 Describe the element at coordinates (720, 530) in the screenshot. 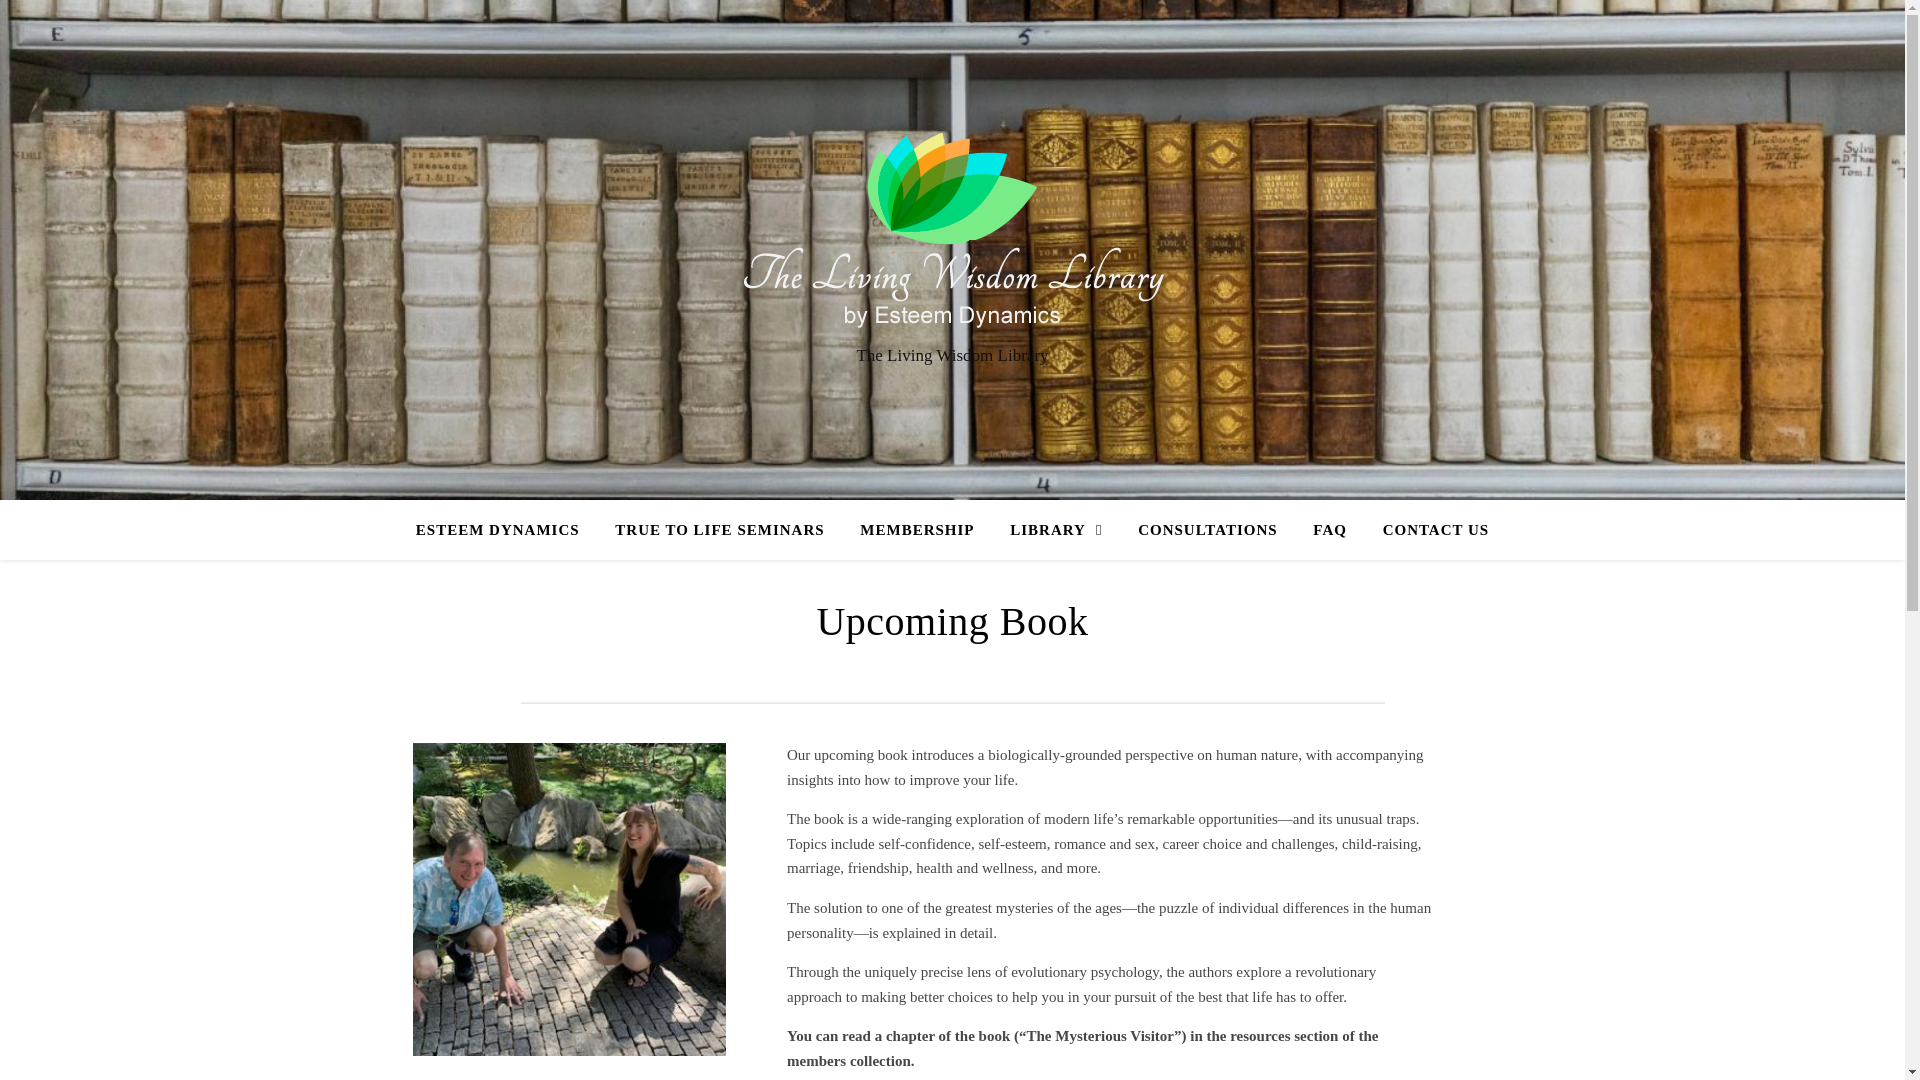

I see `TRUE TO LIFE SEMINARS` at that location.